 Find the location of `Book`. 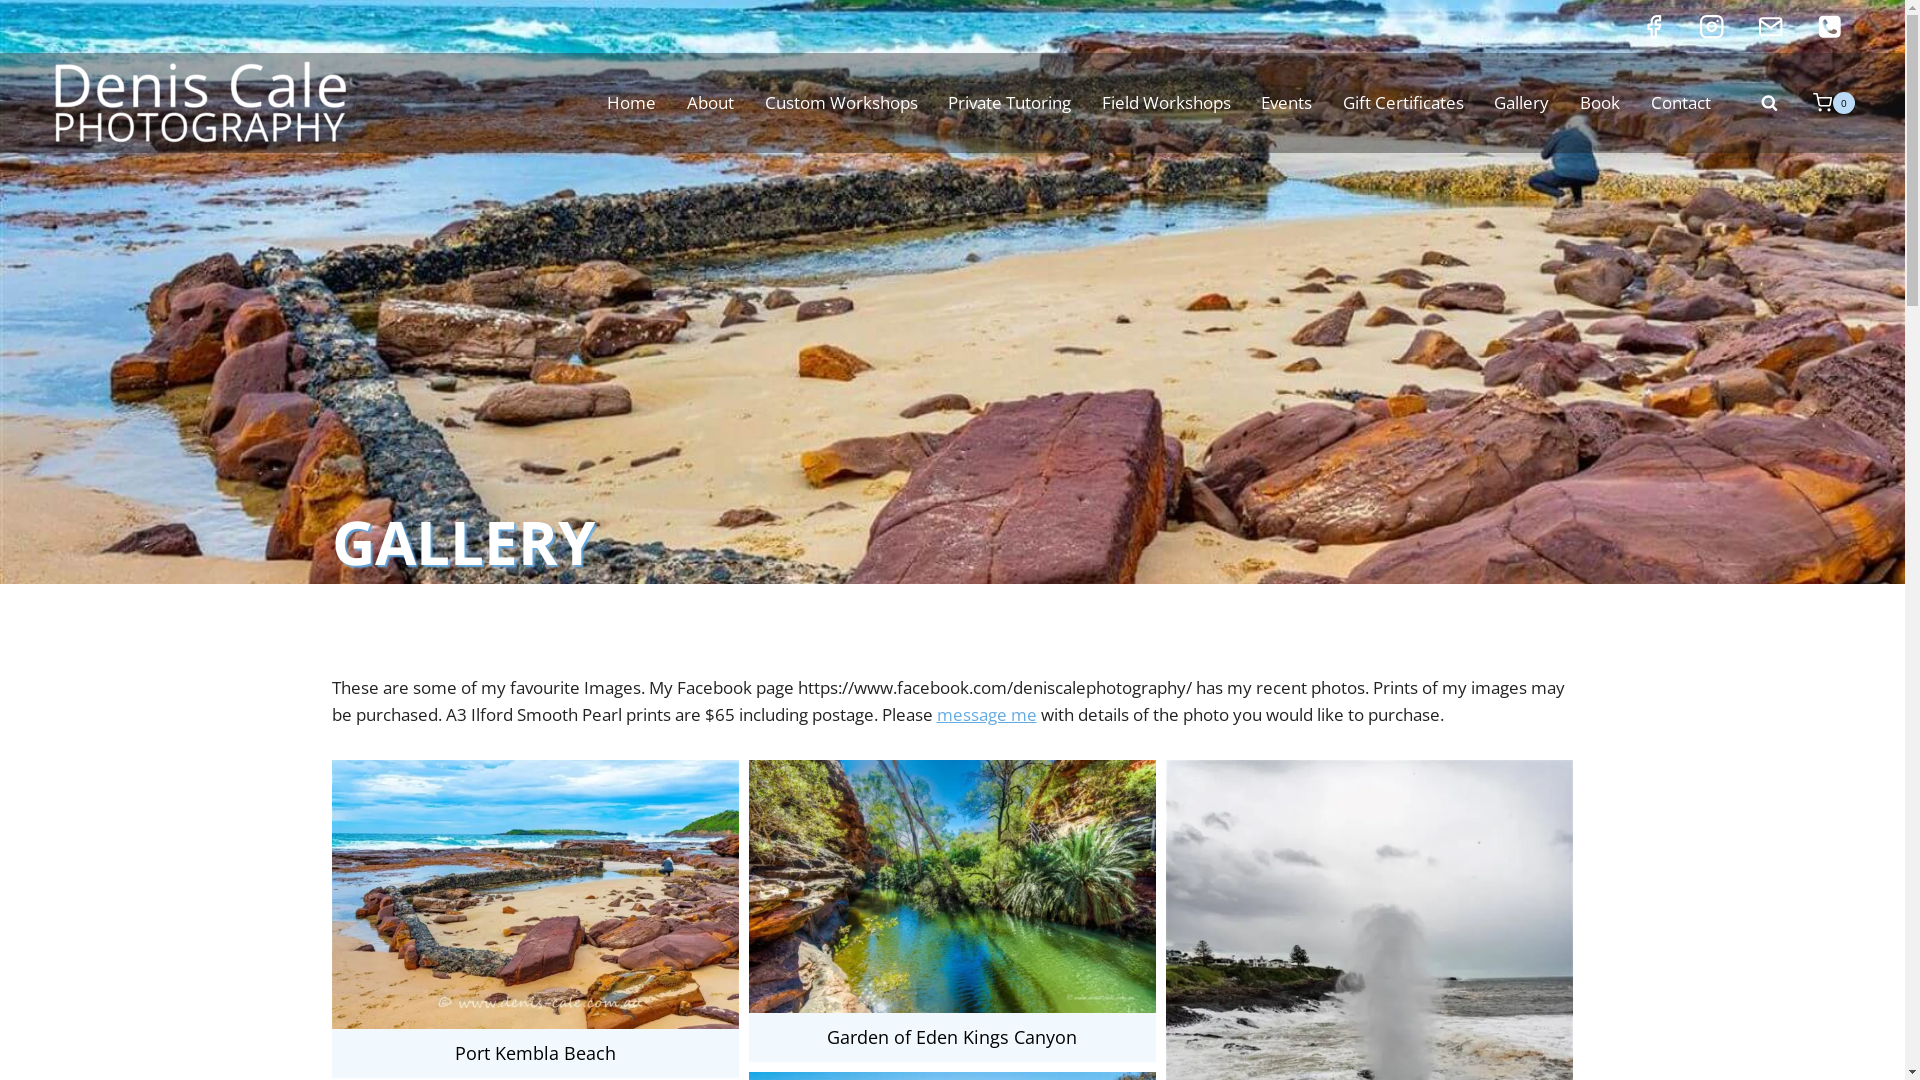

Book is located at coordinates (1600, 103).